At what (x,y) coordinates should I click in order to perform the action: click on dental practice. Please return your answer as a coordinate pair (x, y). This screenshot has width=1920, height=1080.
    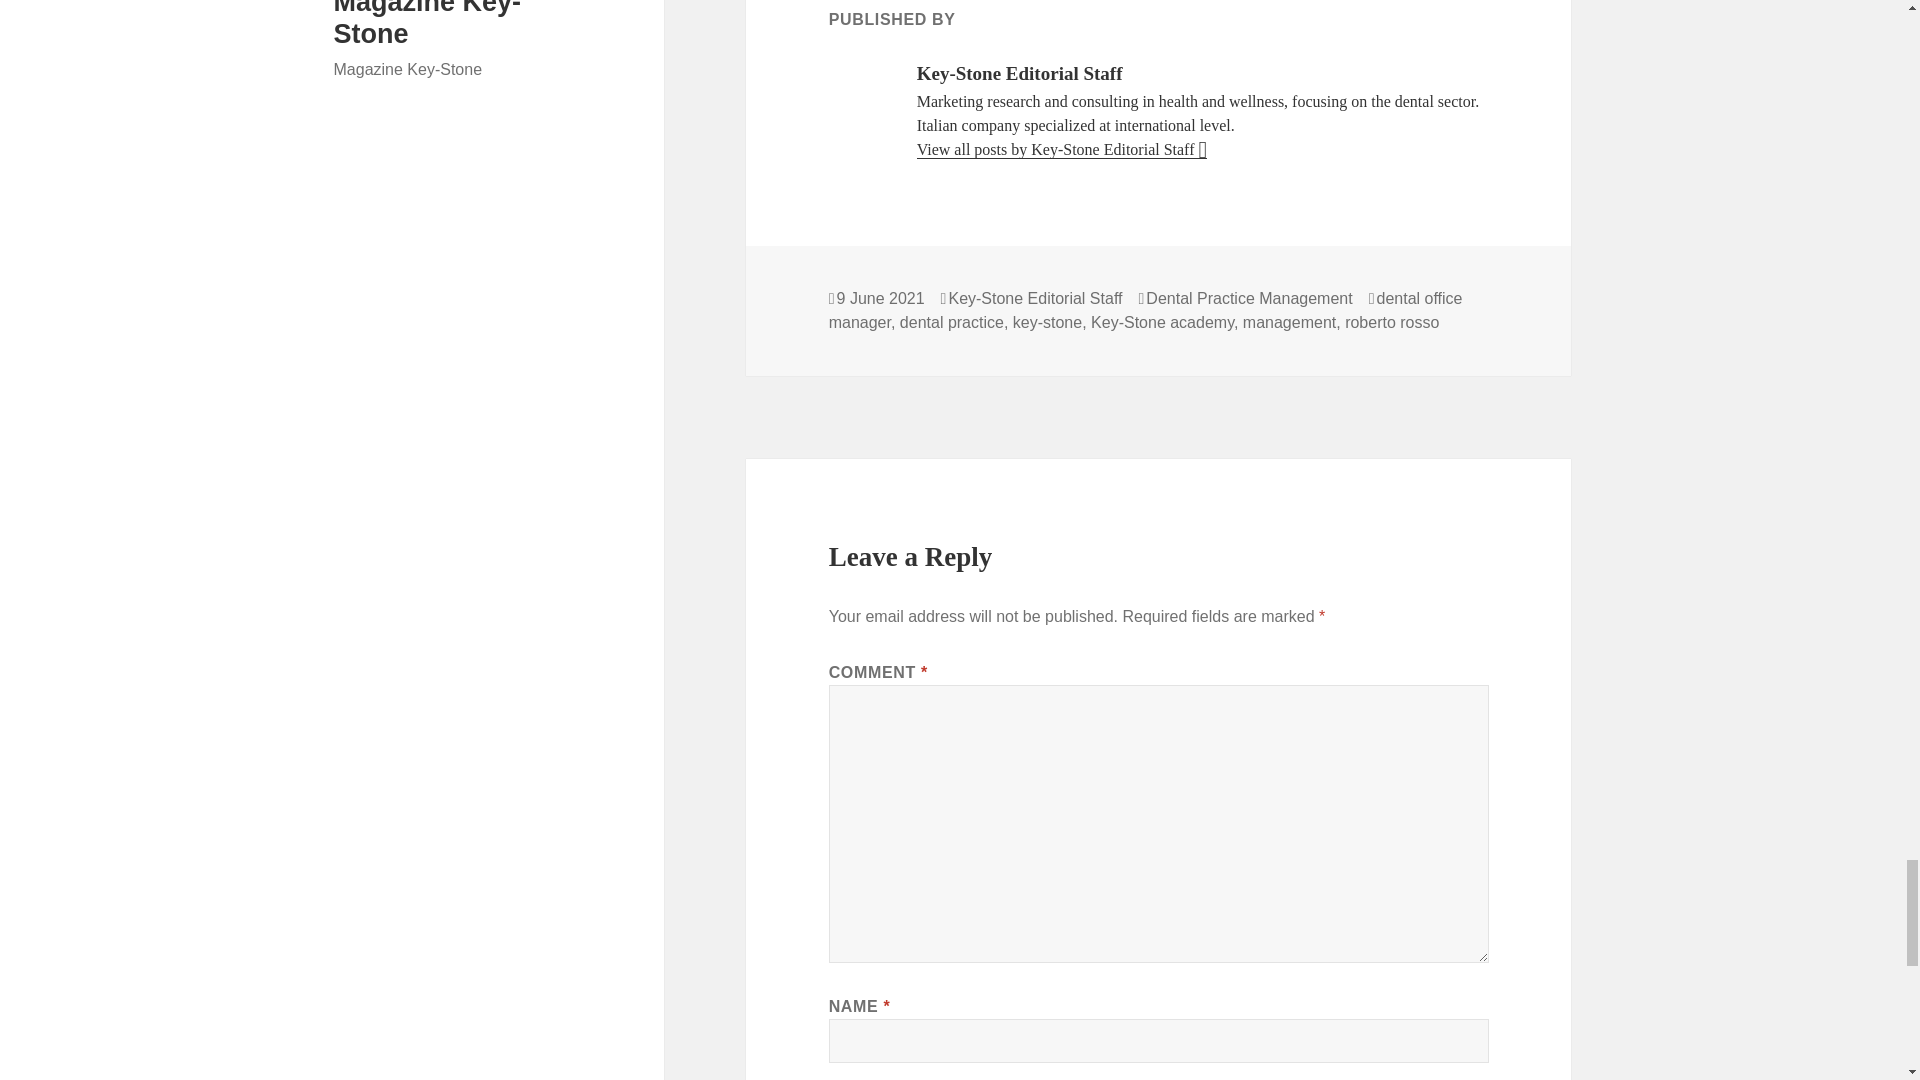
    Looking at the image, I should click on (952, 322).